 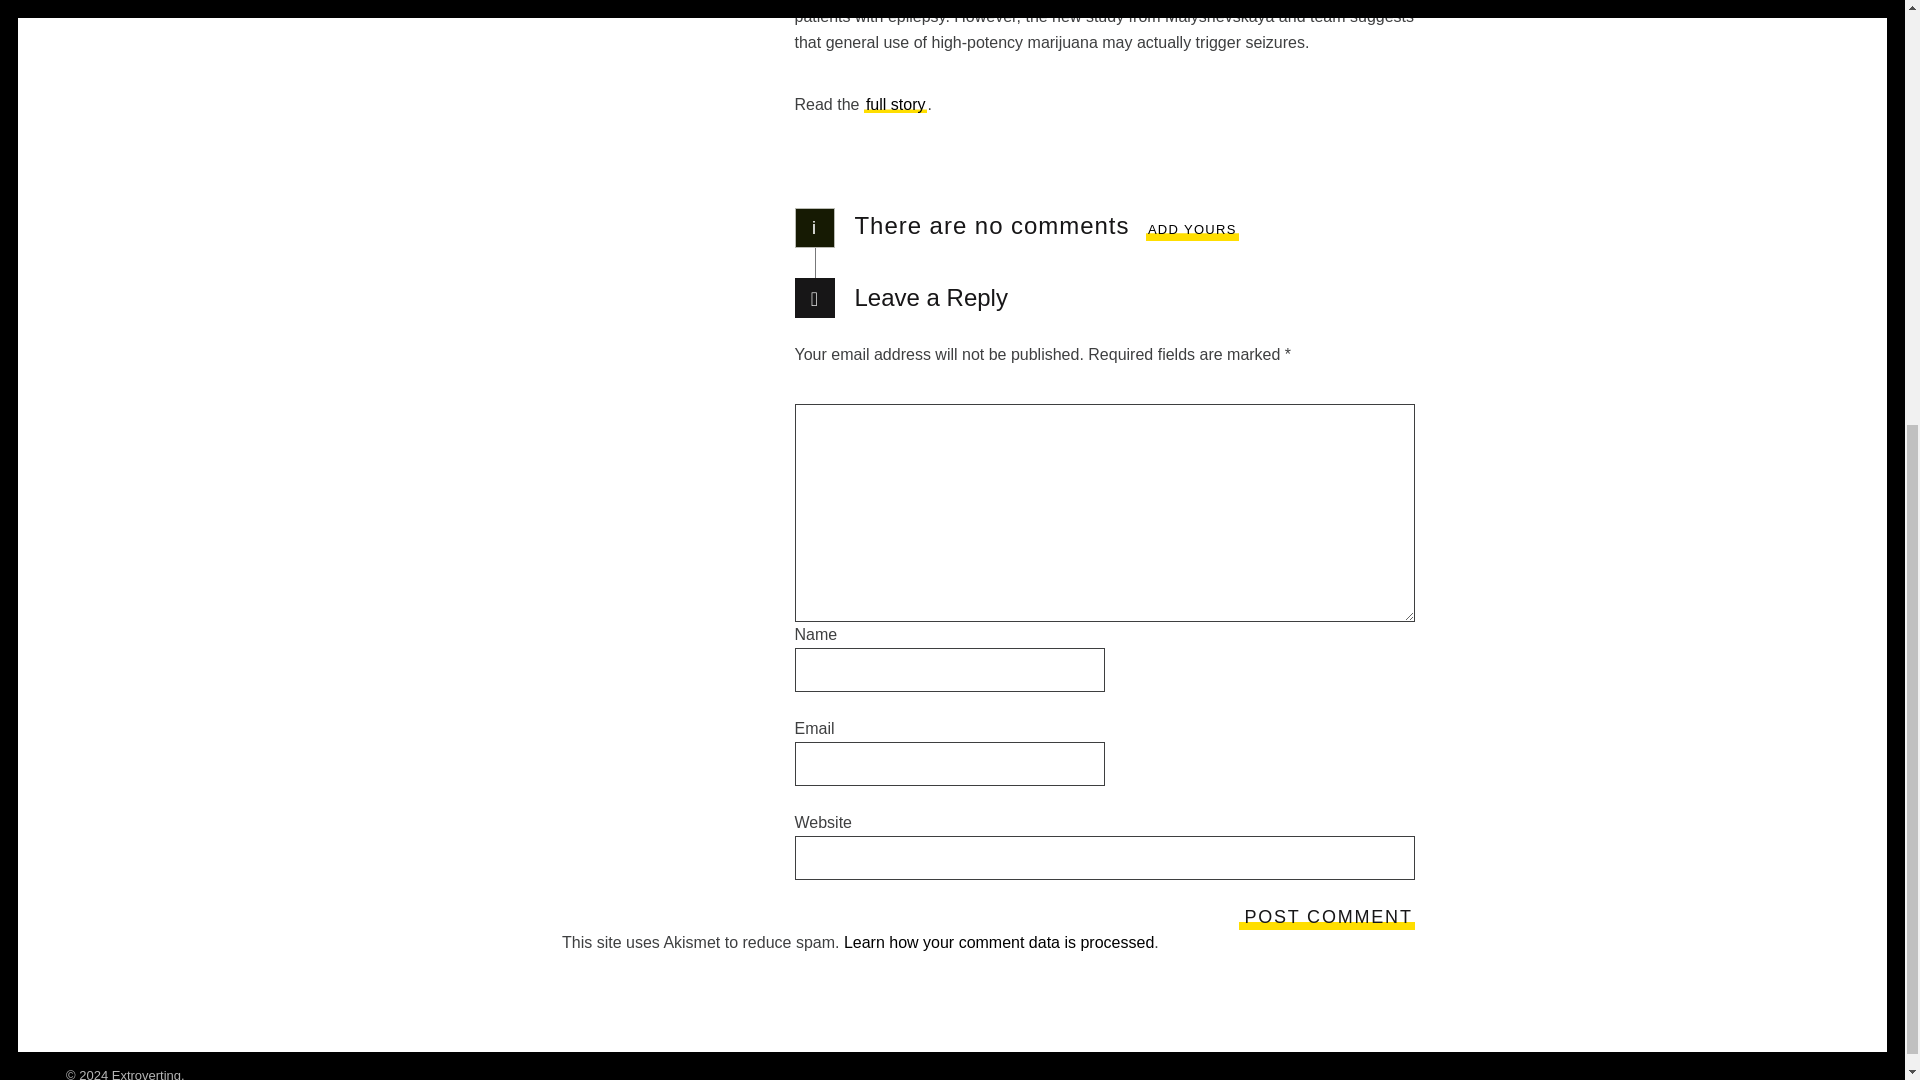 What do you see at coordinates (896, 104) in the screenshot?
I see `full story` at bounding box center [896, 104].